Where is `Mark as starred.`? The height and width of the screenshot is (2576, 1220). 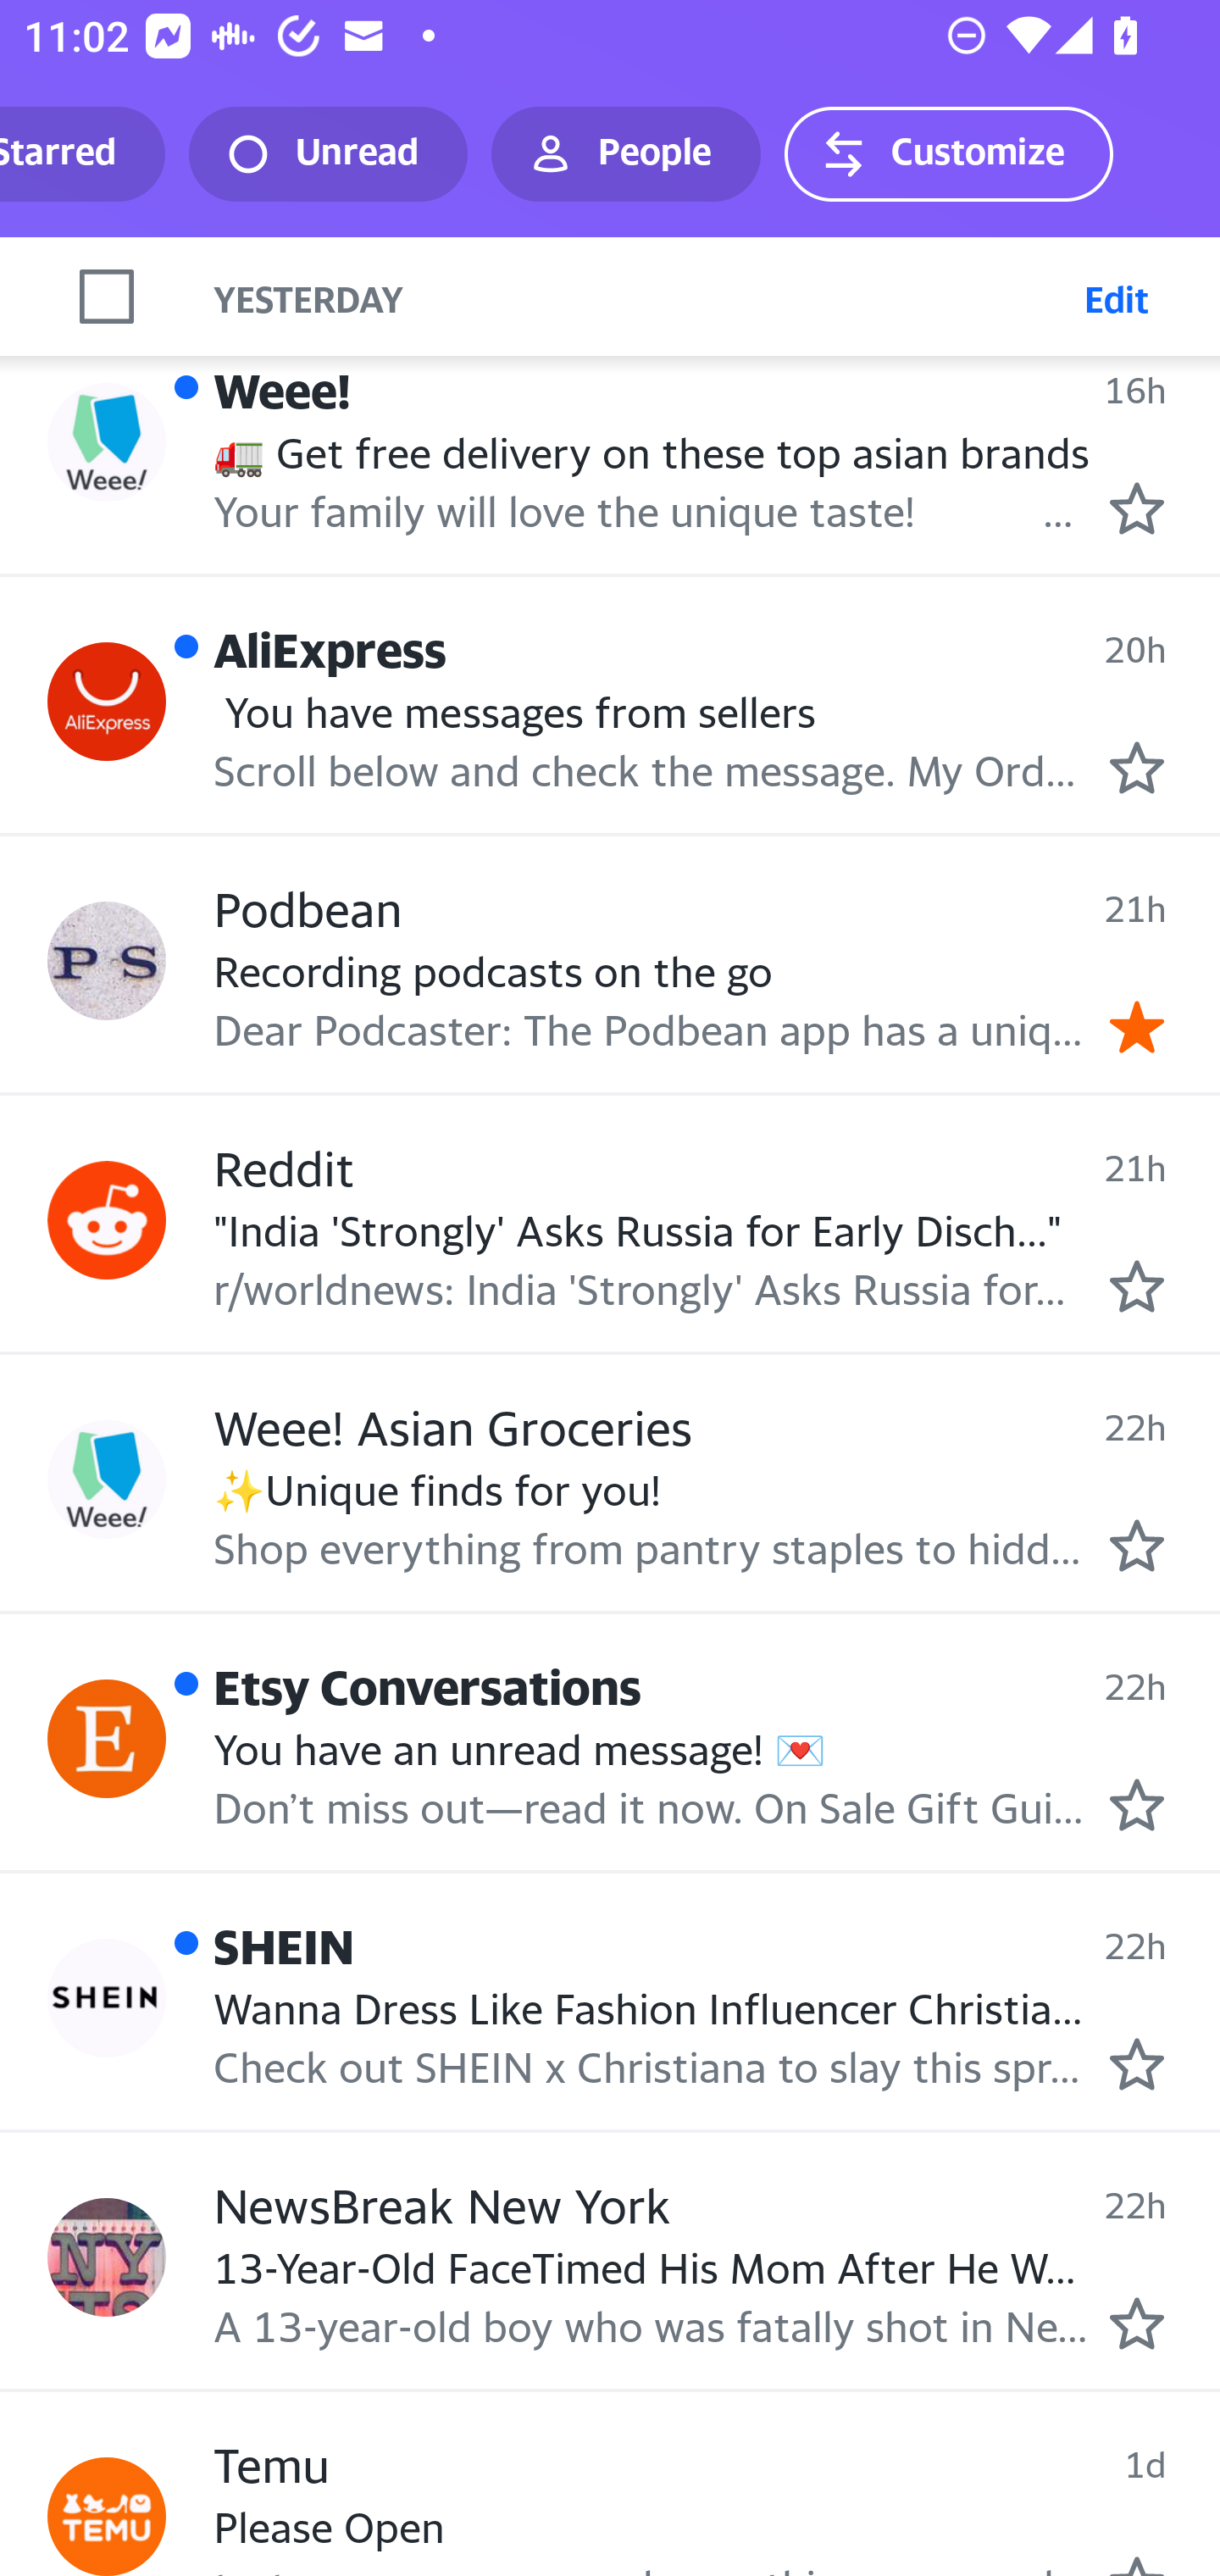
Mark as starred. is located at coordinates (1137, 2064).